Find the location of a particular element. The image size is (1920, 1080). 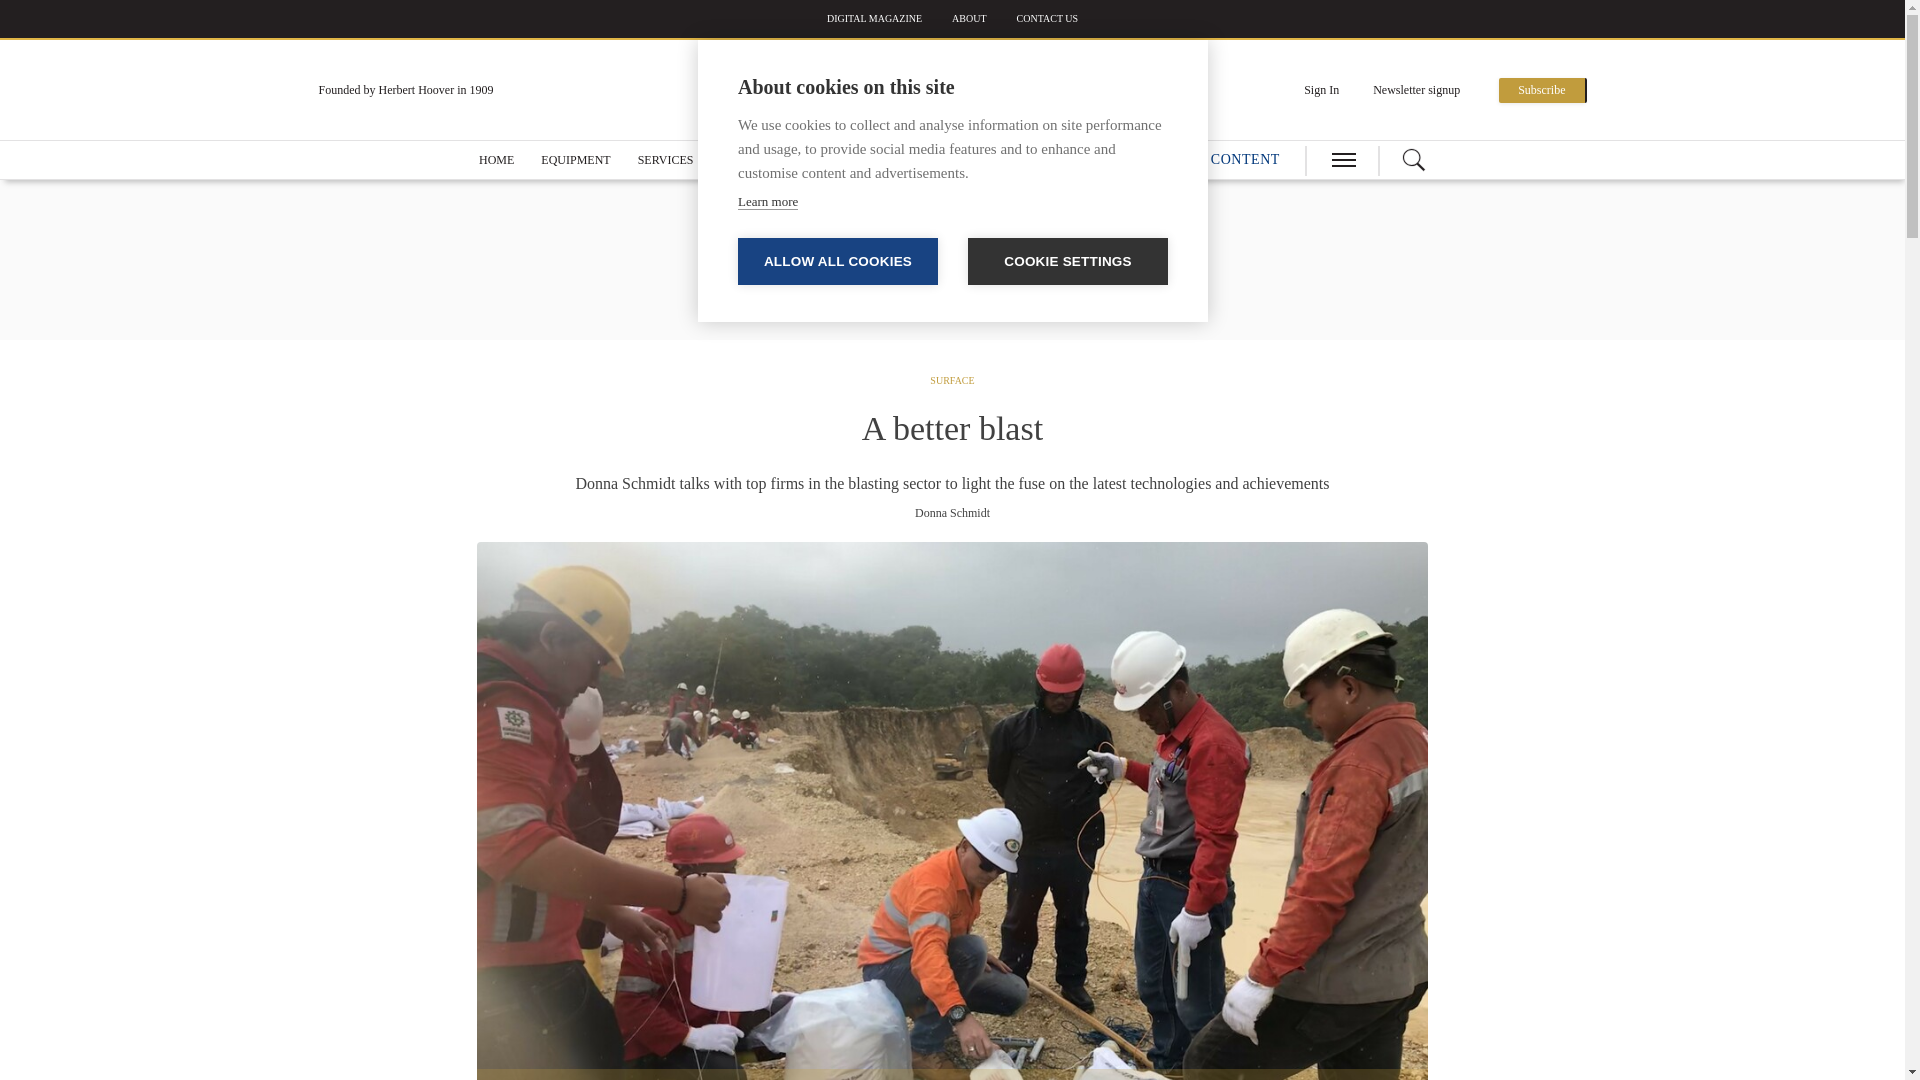

DIGITAL MAGAZINE is located at coordinates (874, 18).